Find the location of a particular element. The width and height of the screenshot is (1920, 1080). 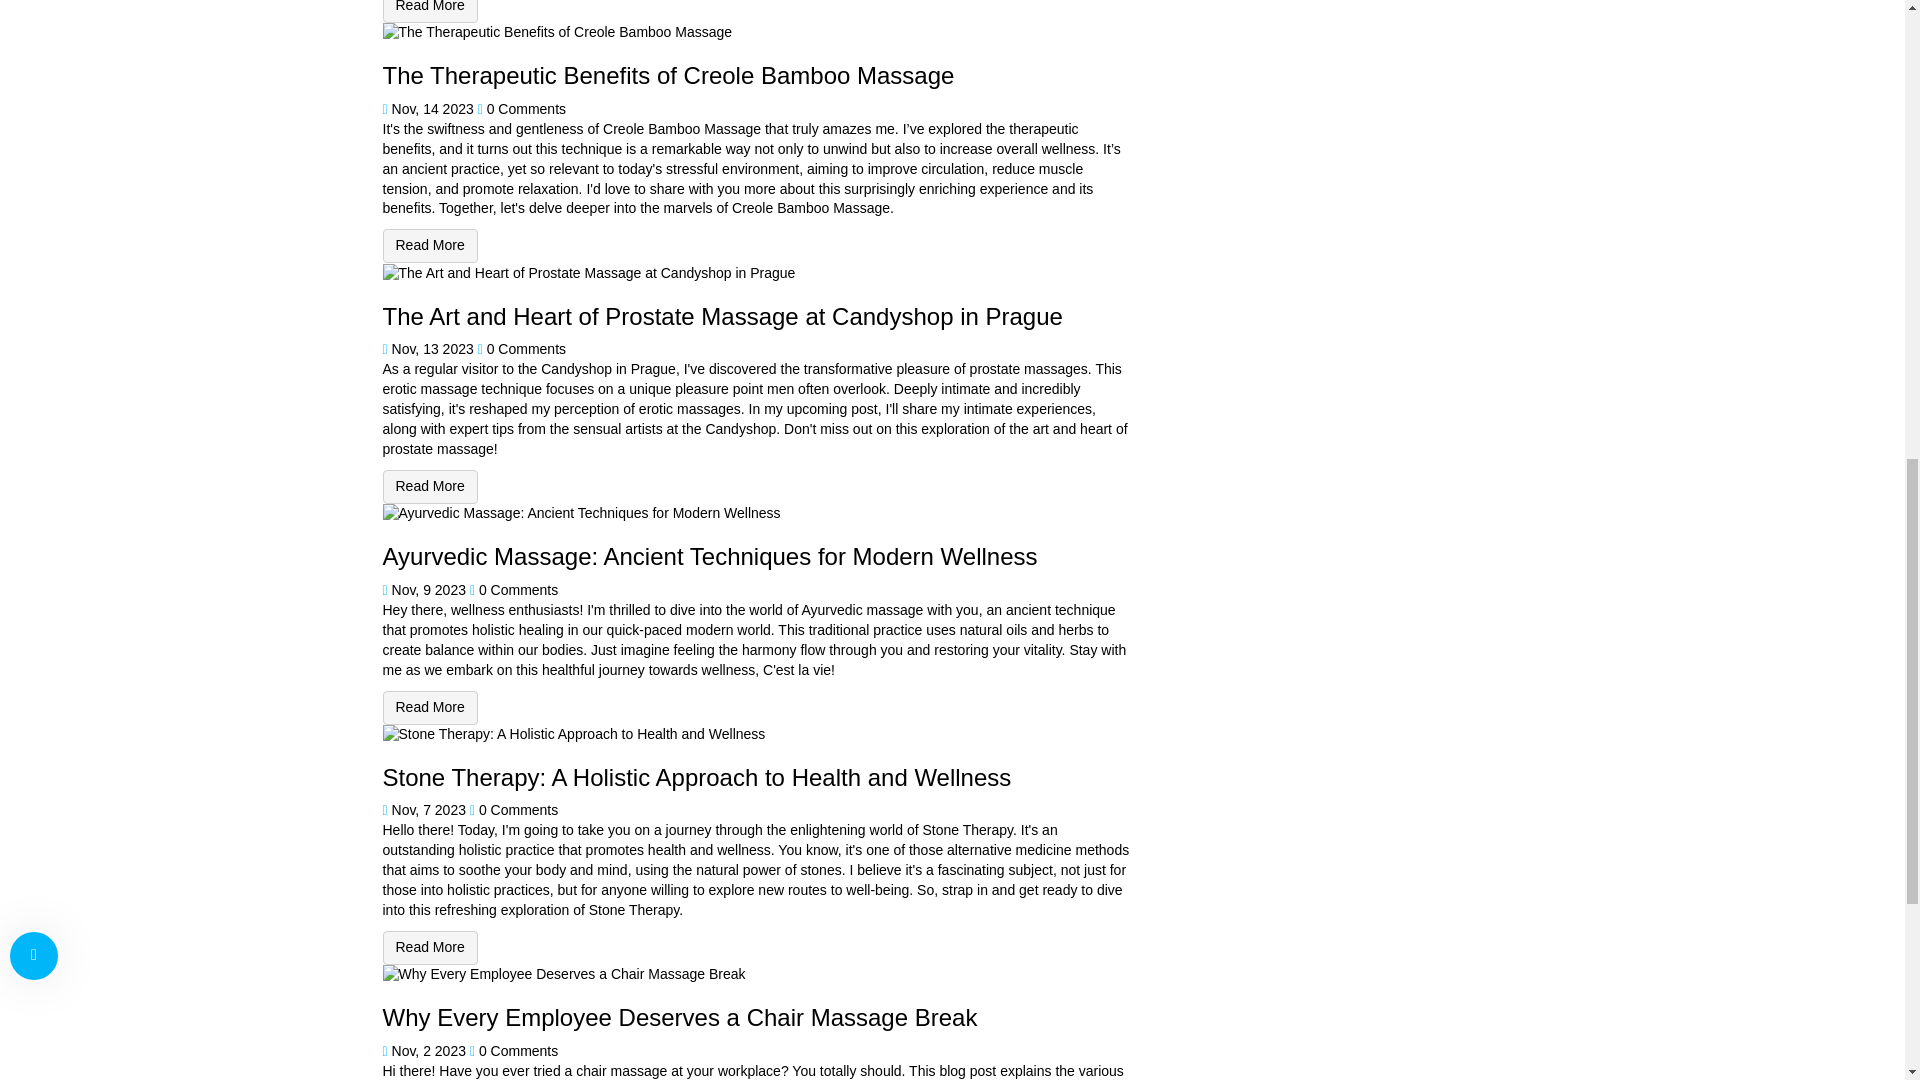

The Unexpected World of Elephant Massage is located at coordinates (429, 11).